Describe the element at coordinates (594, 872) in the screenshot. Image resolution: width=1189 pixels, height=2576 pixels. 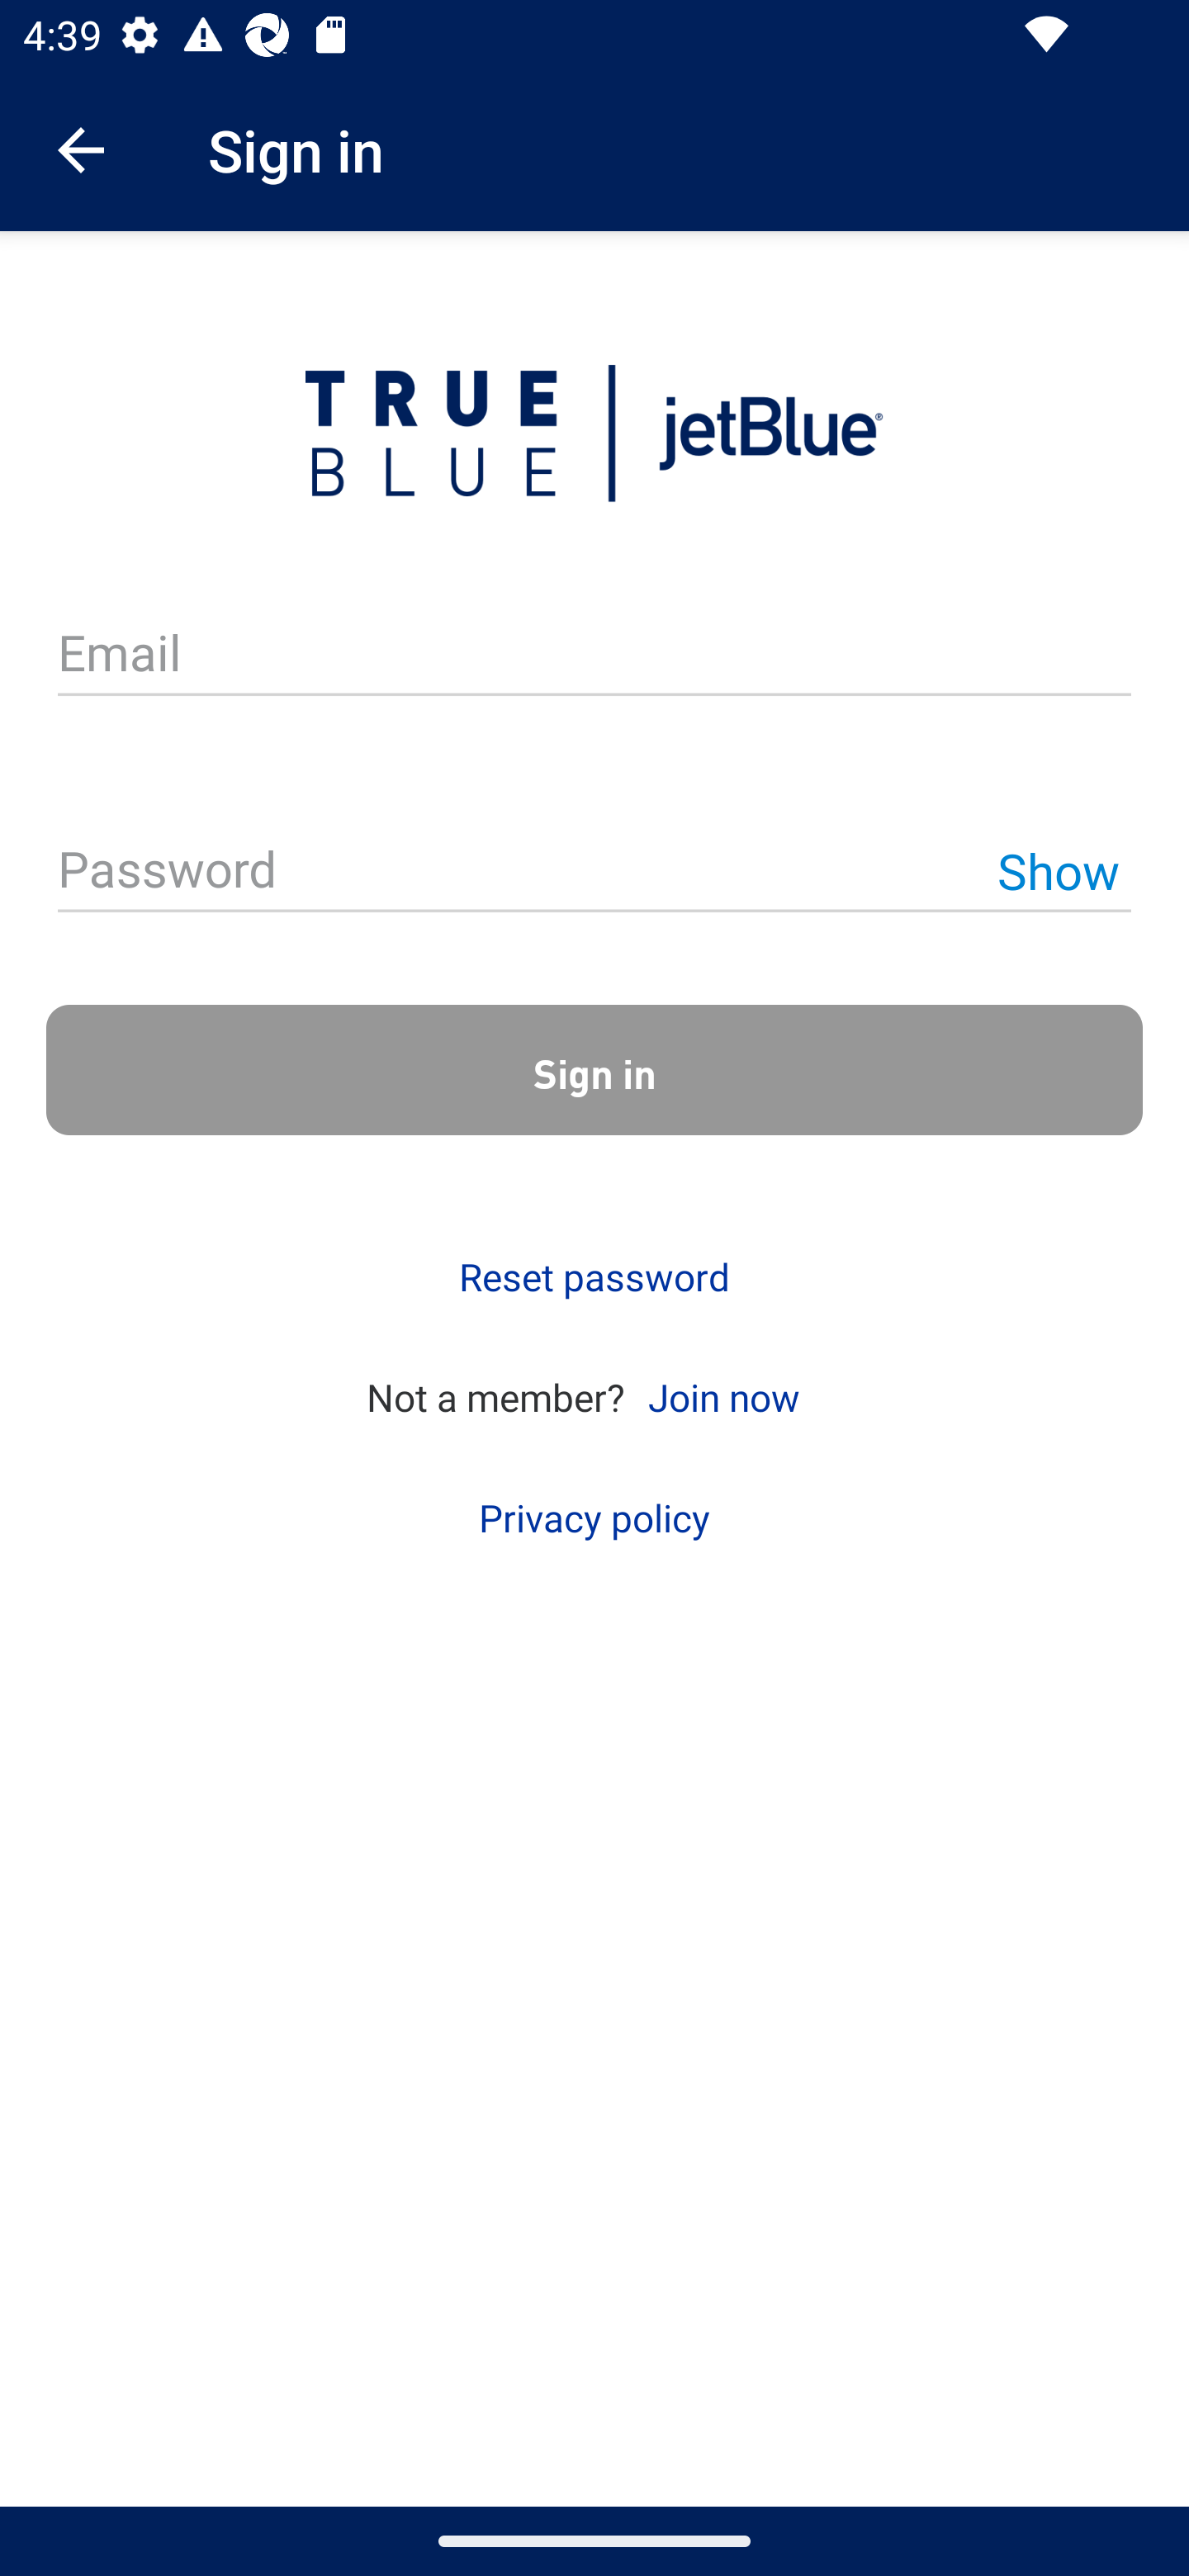
I see `Password` at that location.